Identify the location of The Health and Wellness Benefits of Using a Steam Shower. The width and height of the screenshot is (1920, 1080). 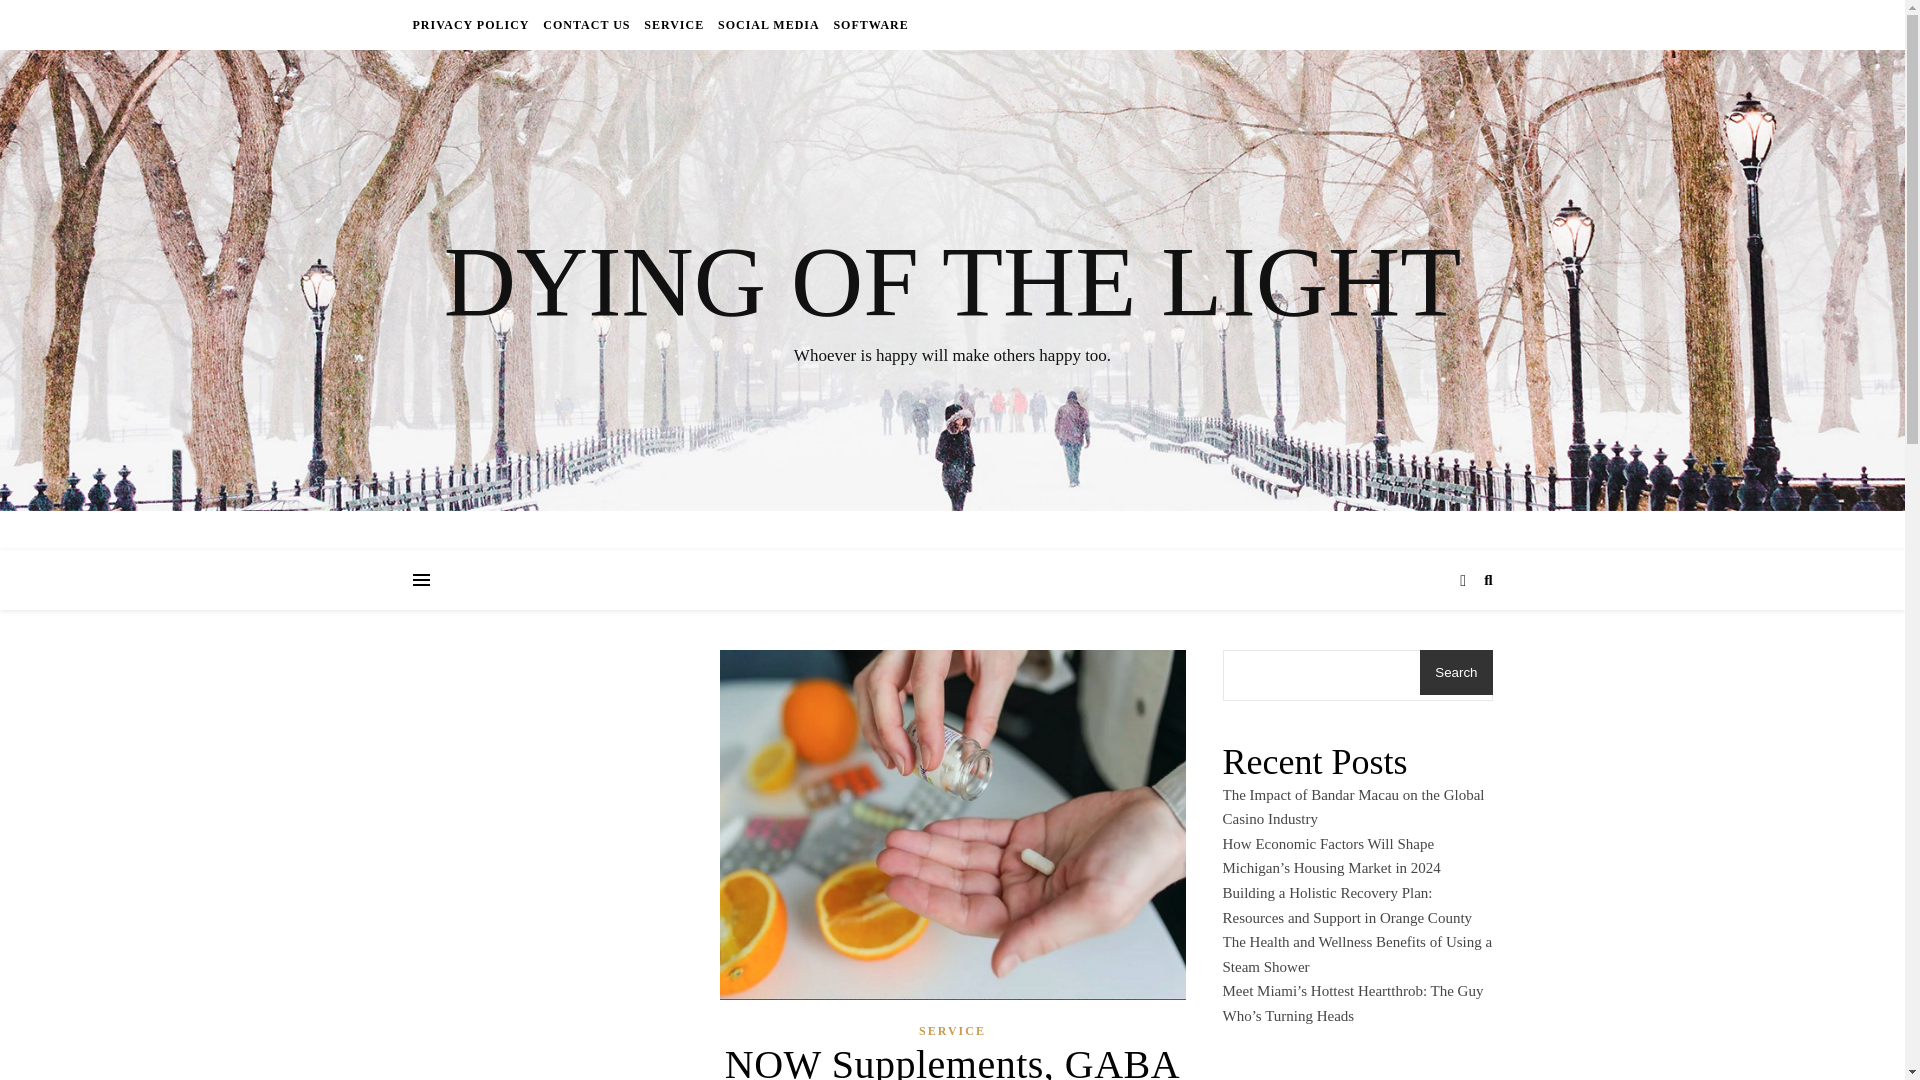
(1356, 954).